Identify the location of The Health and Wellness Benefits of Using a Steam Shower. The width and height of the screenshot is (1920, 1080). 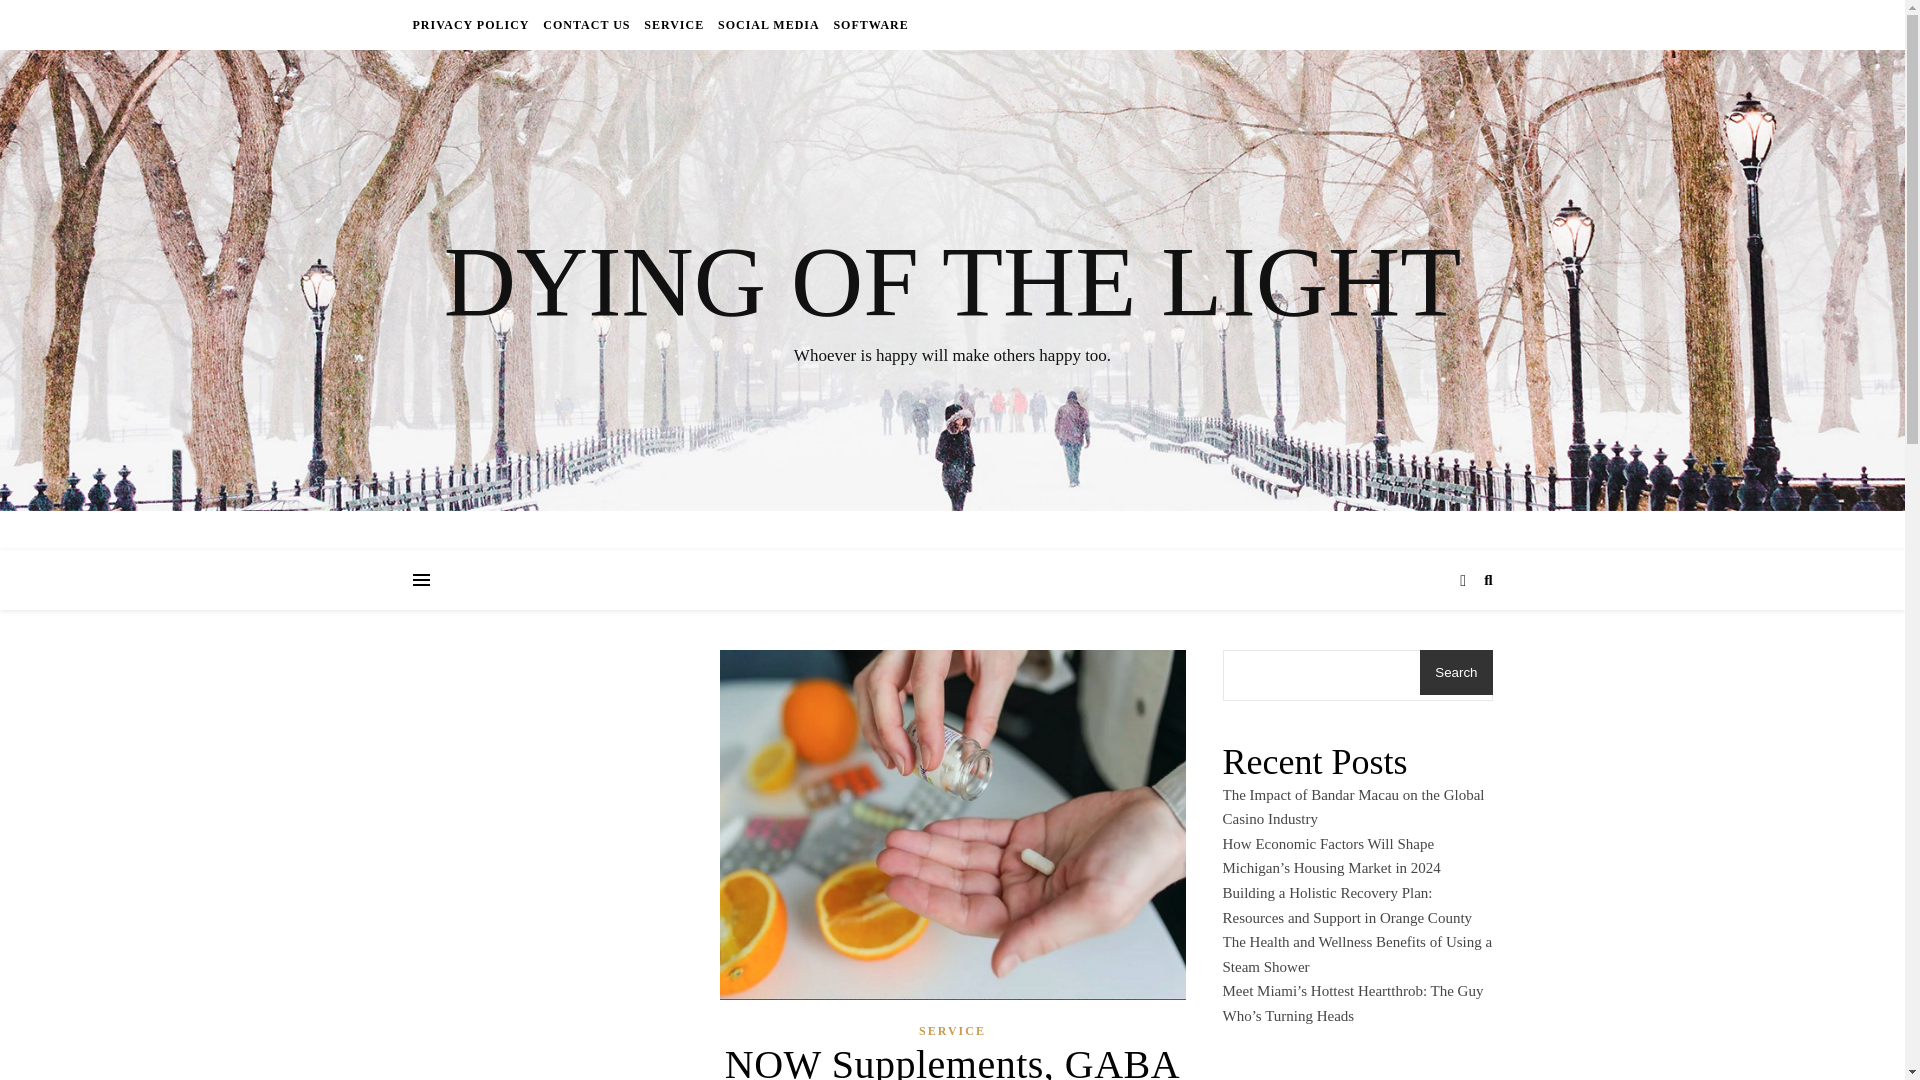
(1356, 954).